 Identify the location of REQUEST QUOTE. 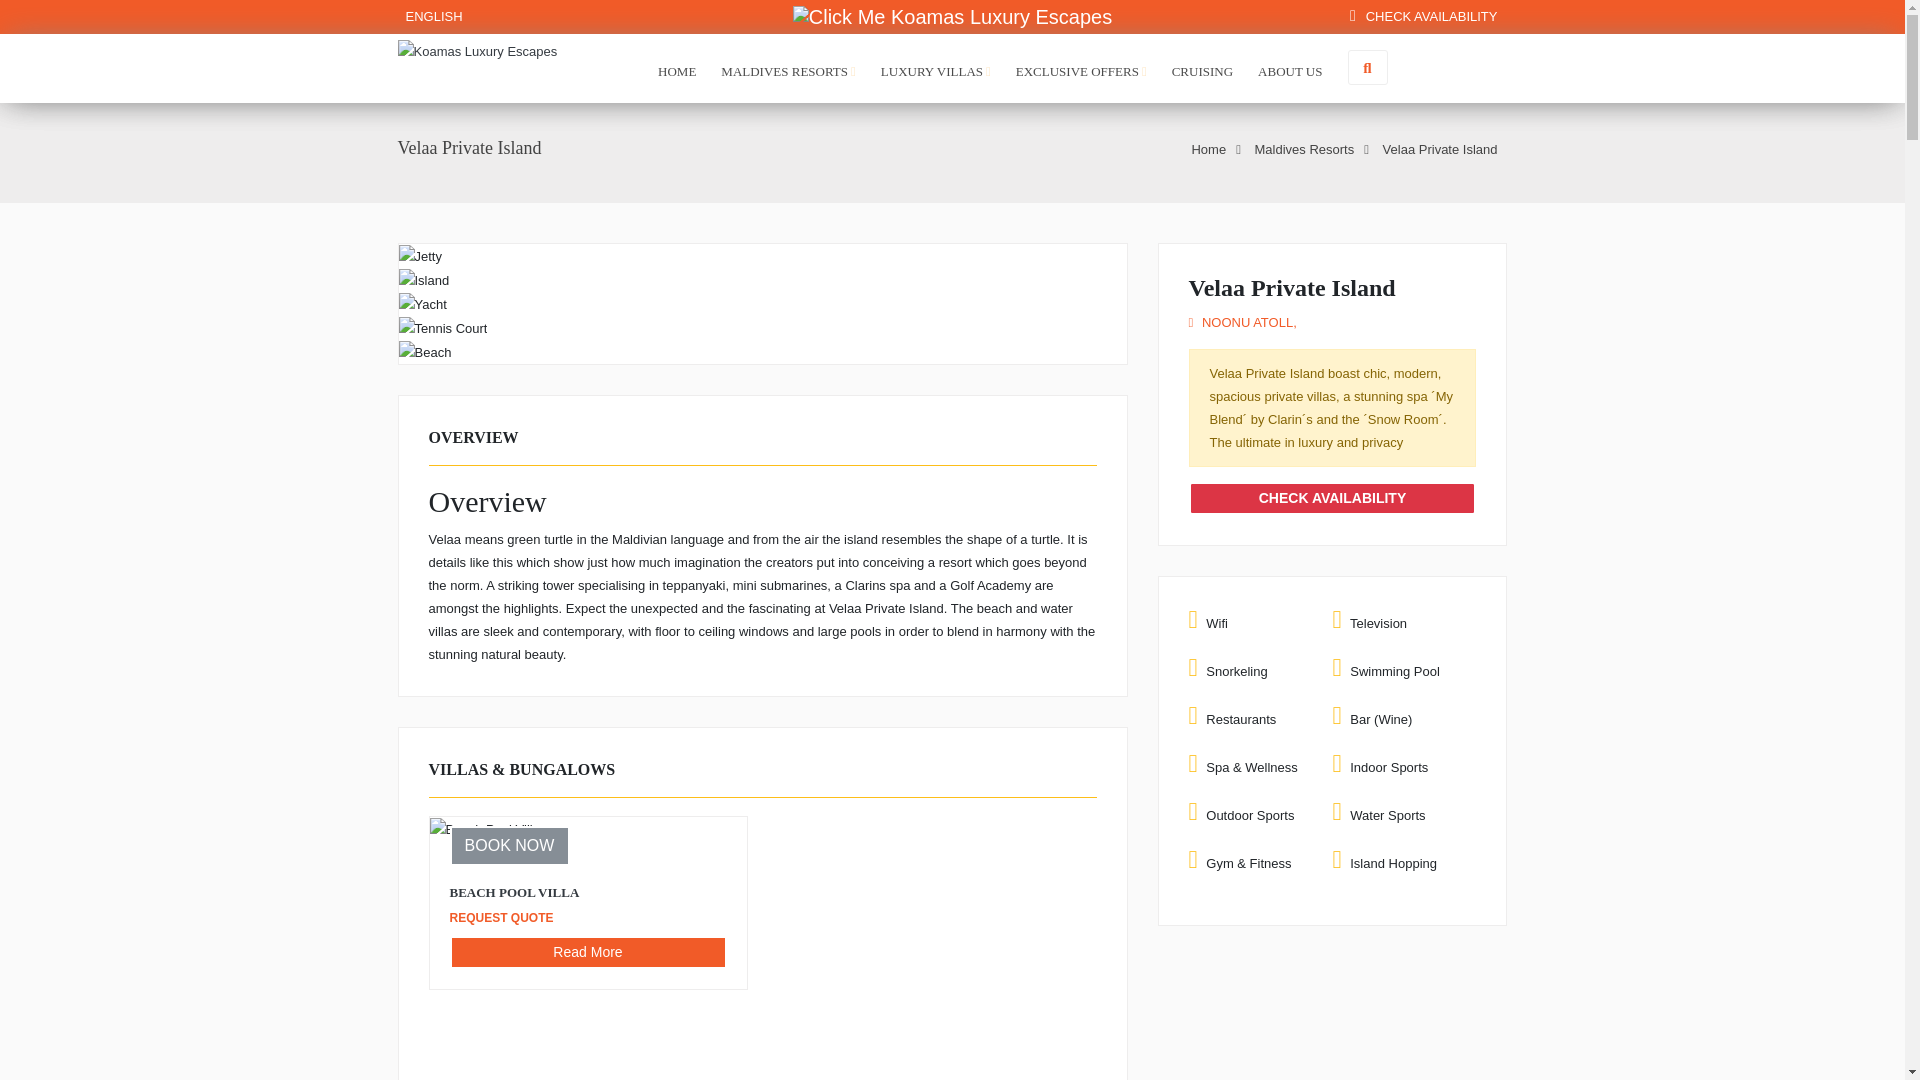
(504, 917).